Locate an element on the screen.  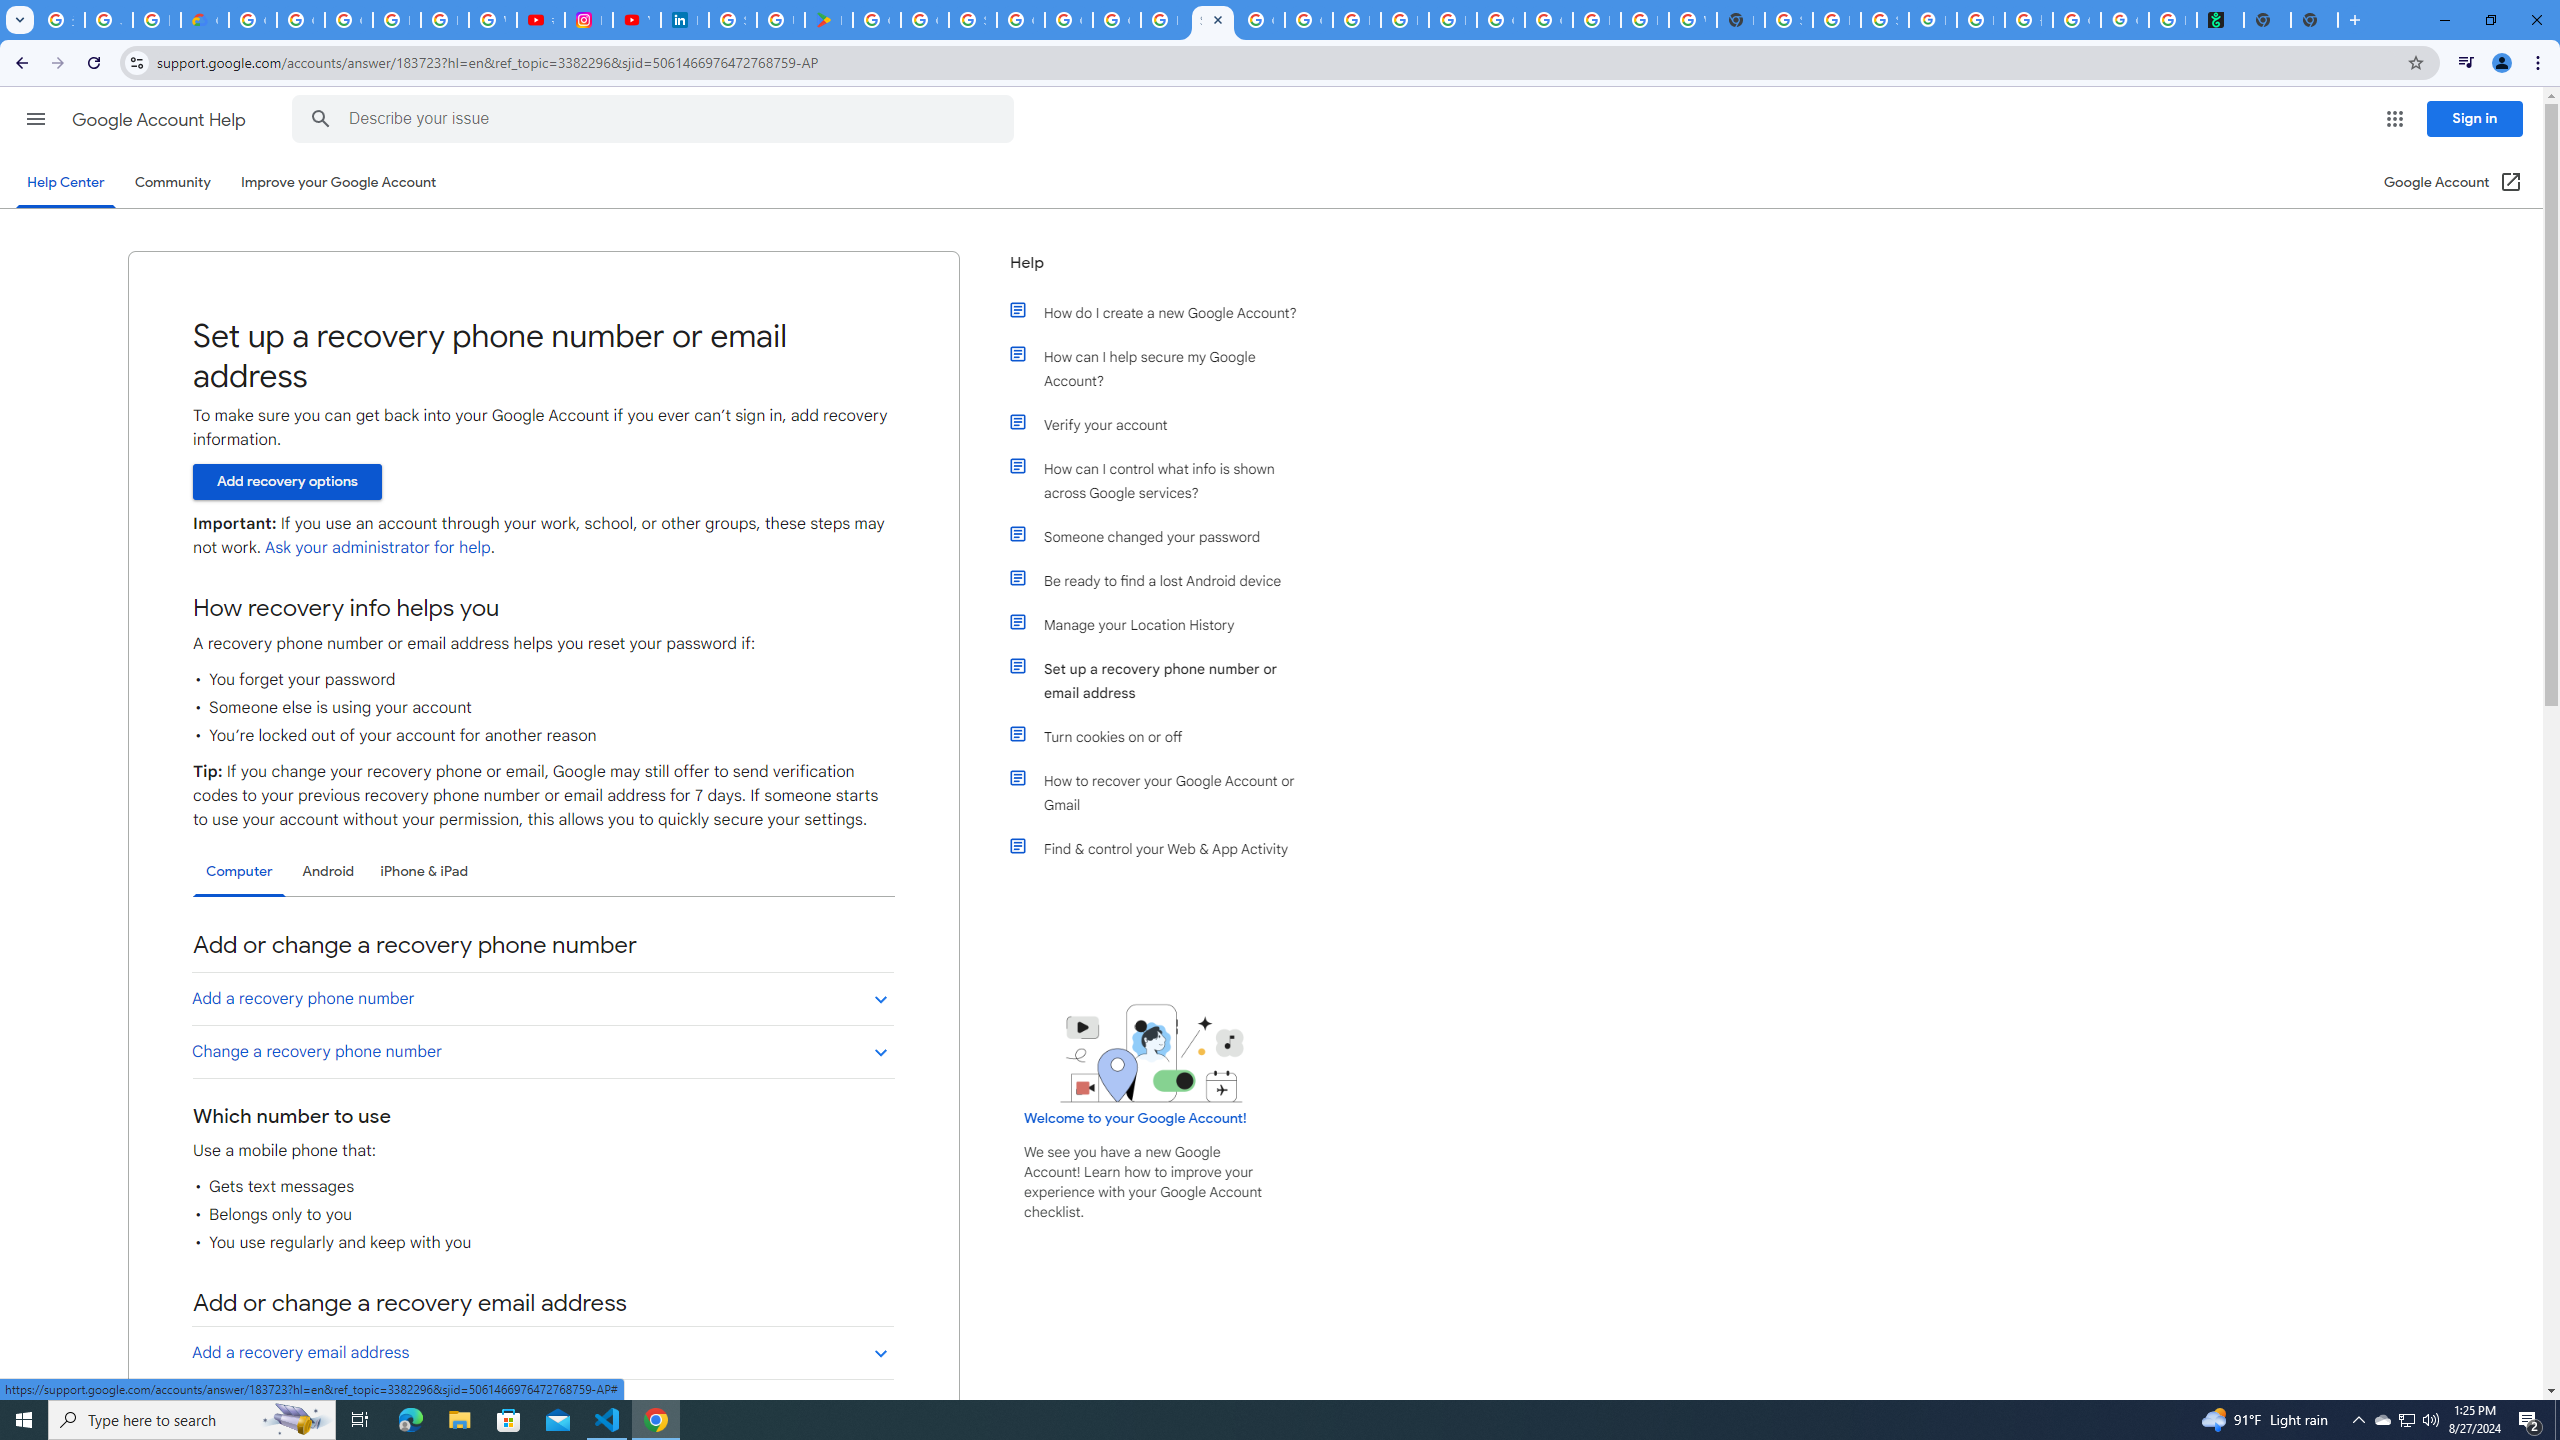
Google Account (Open in a new window) is located at coordinates (2454, 182).